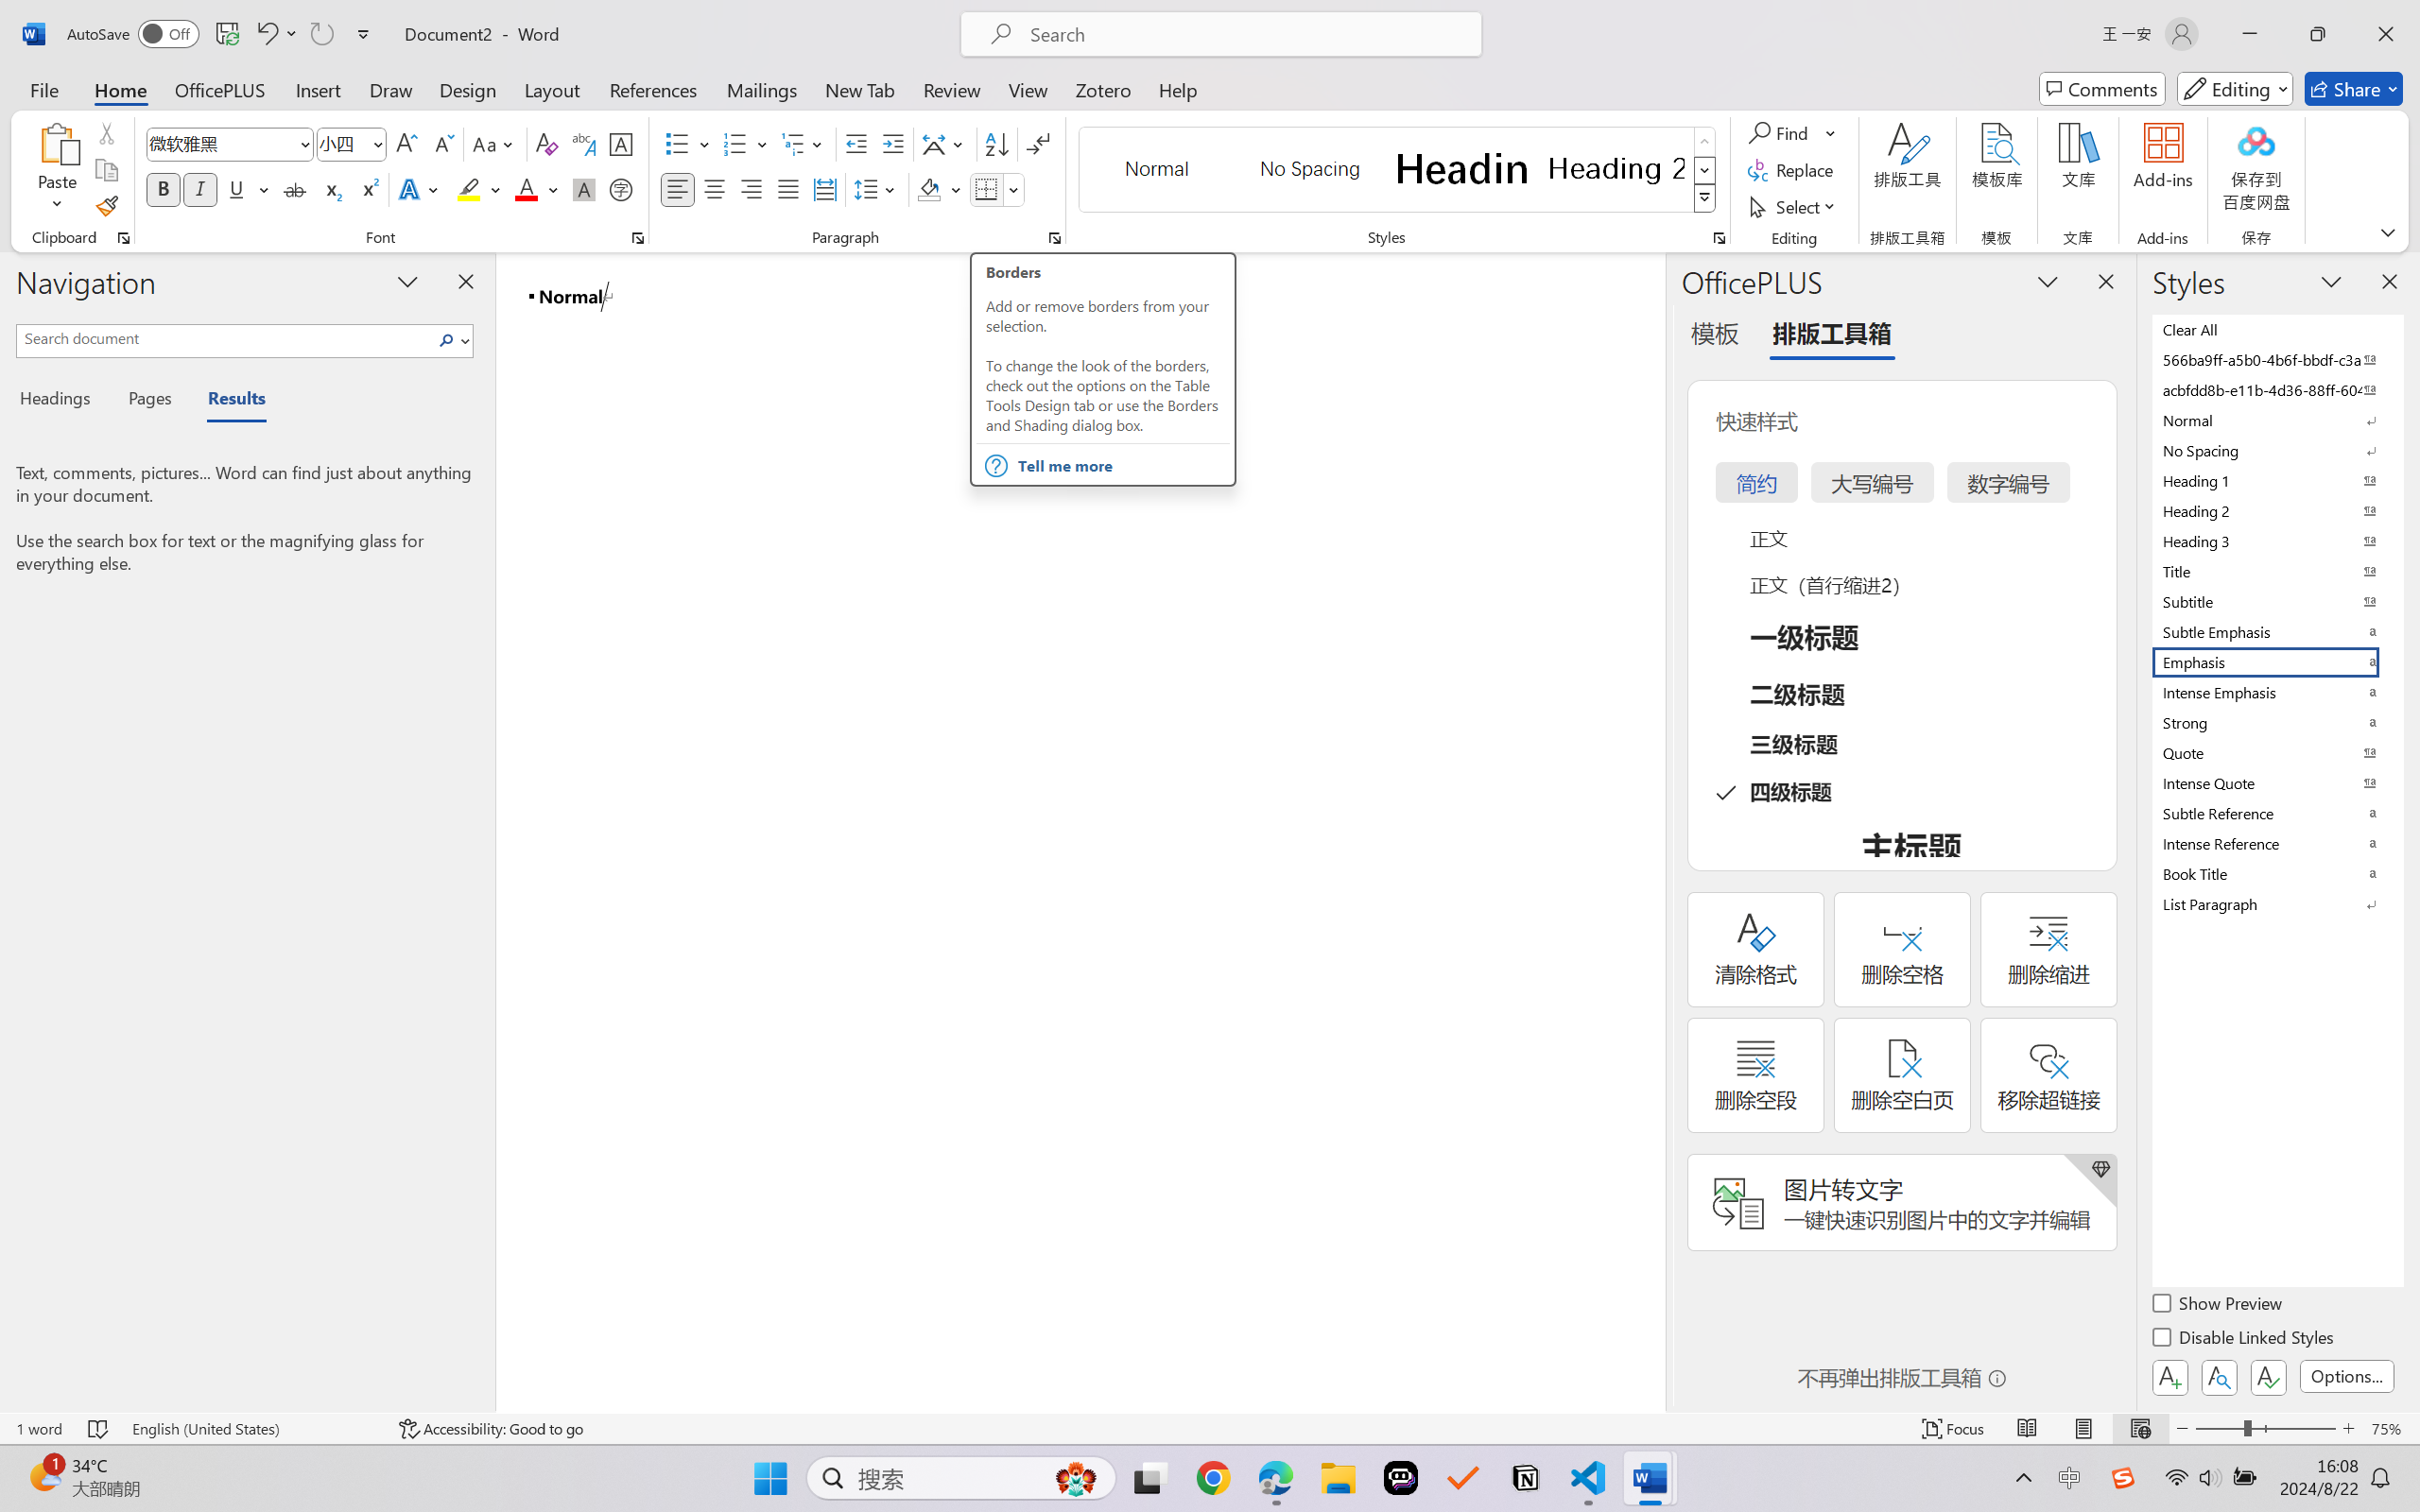  Describe the element at coordinates (1399, 170) in the screenshot. I see `AutomationID: QuickStylesGallery` at that location.